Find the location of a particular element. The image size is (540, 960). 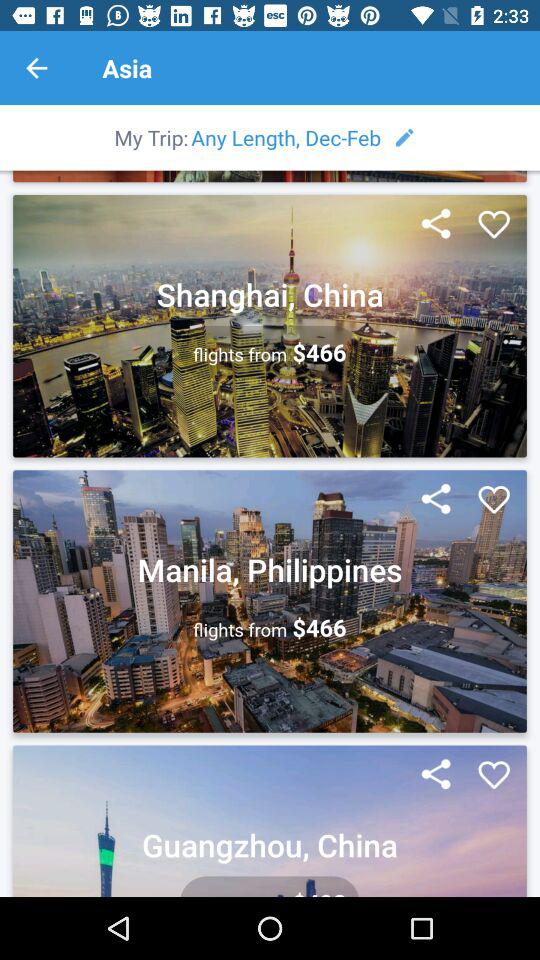

share flights info is located at coordinates (436, 225).